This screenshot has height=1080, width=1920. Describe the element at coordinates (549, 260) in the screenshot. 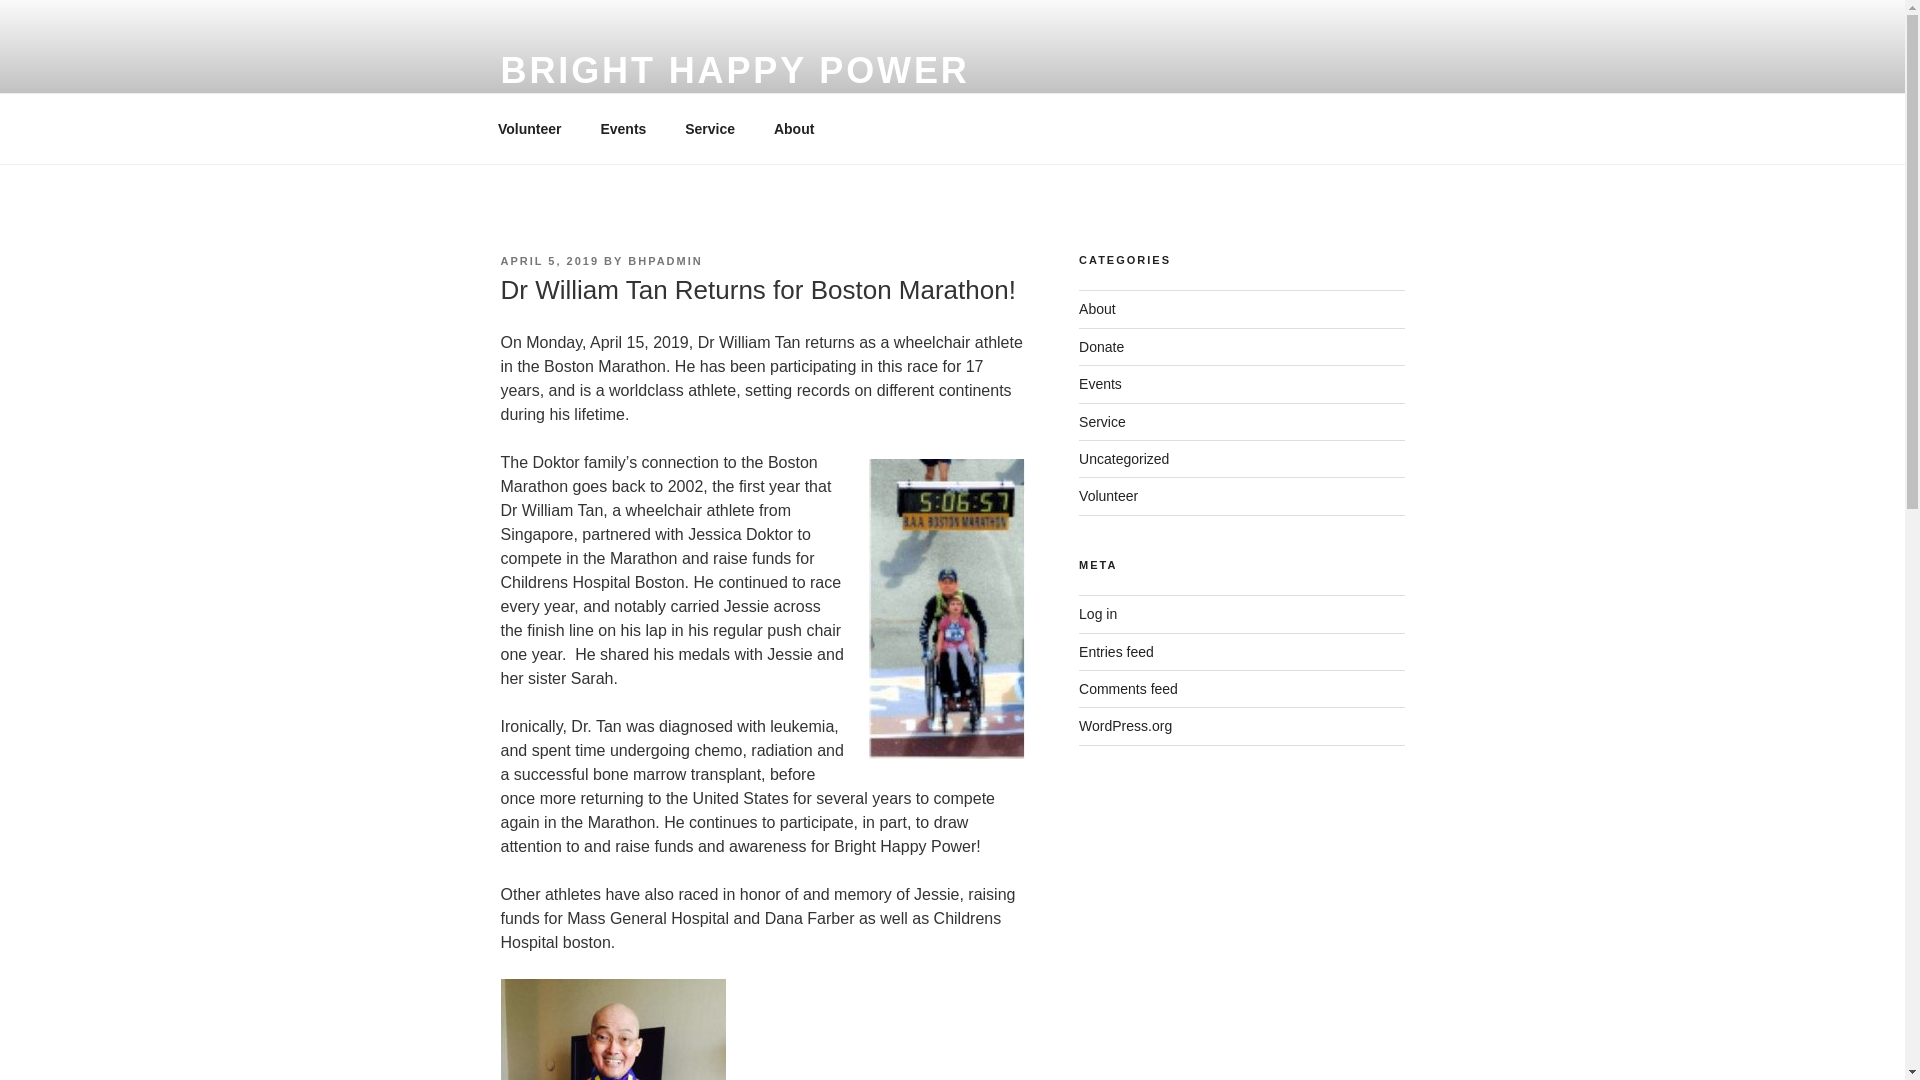

I see `APRIL 5, 2019` at that location.